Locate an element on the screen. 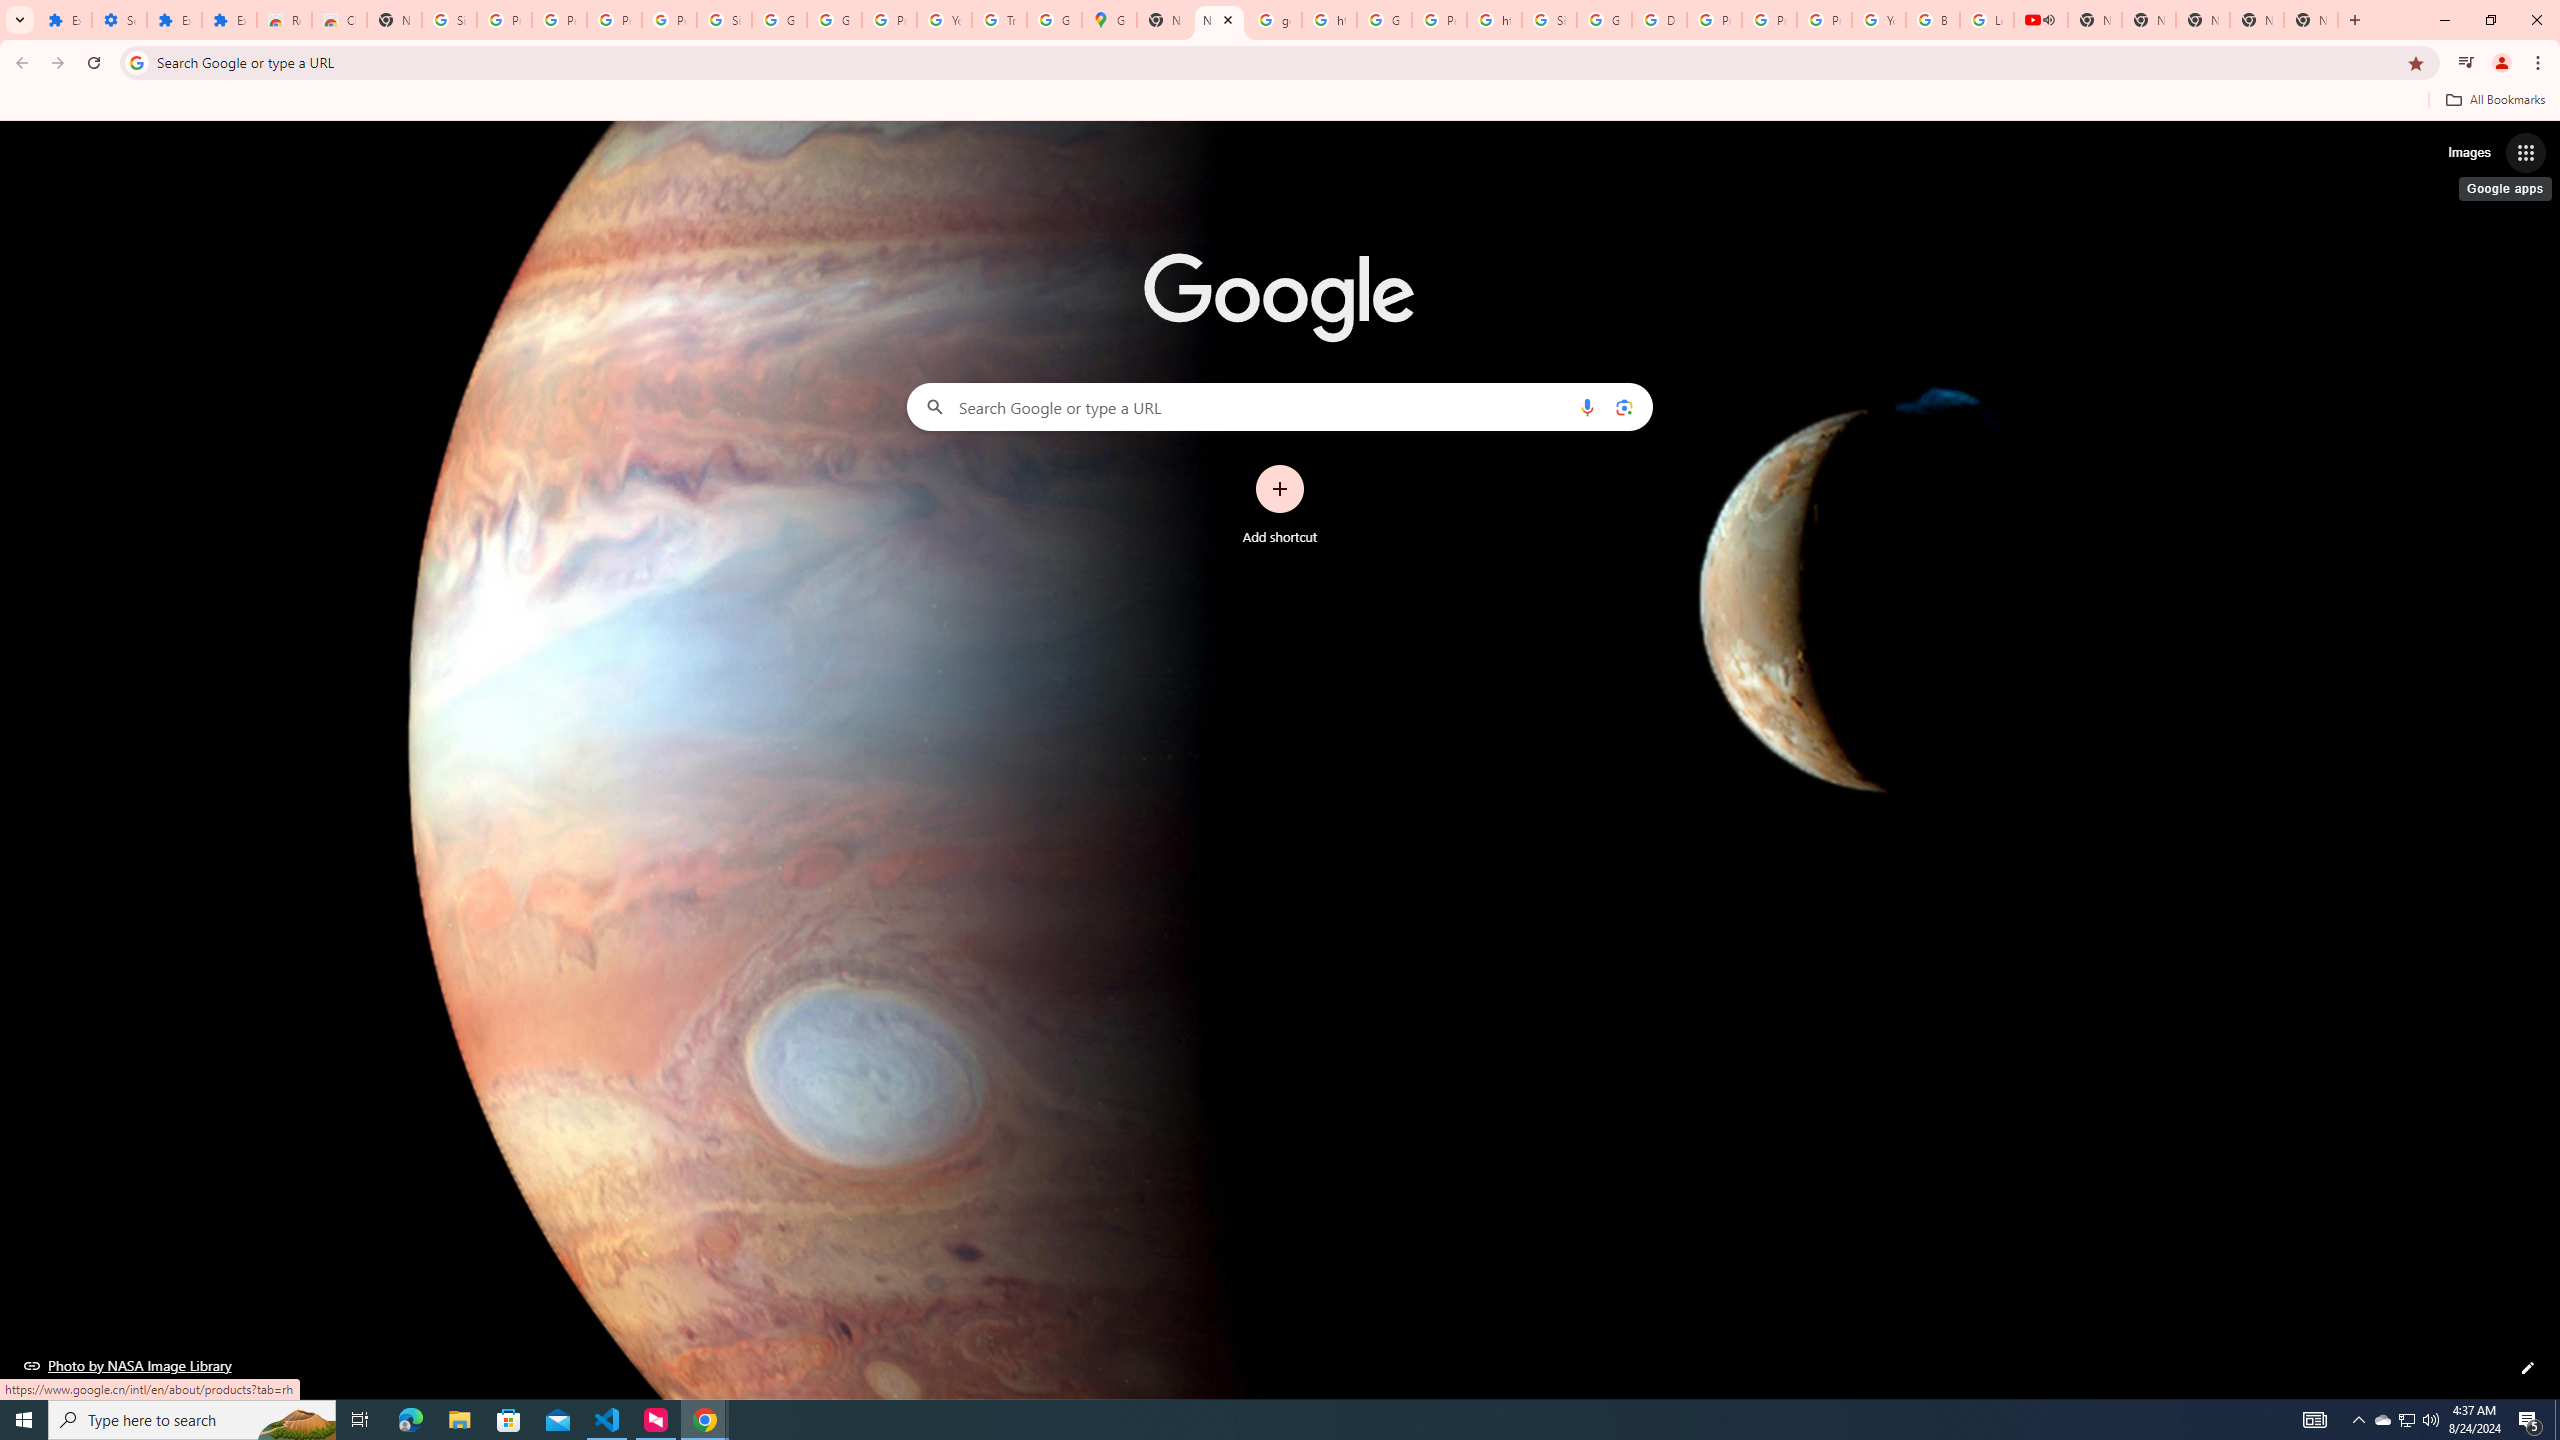  Sign in - Google Accounts is located at coordinates (724, 20).